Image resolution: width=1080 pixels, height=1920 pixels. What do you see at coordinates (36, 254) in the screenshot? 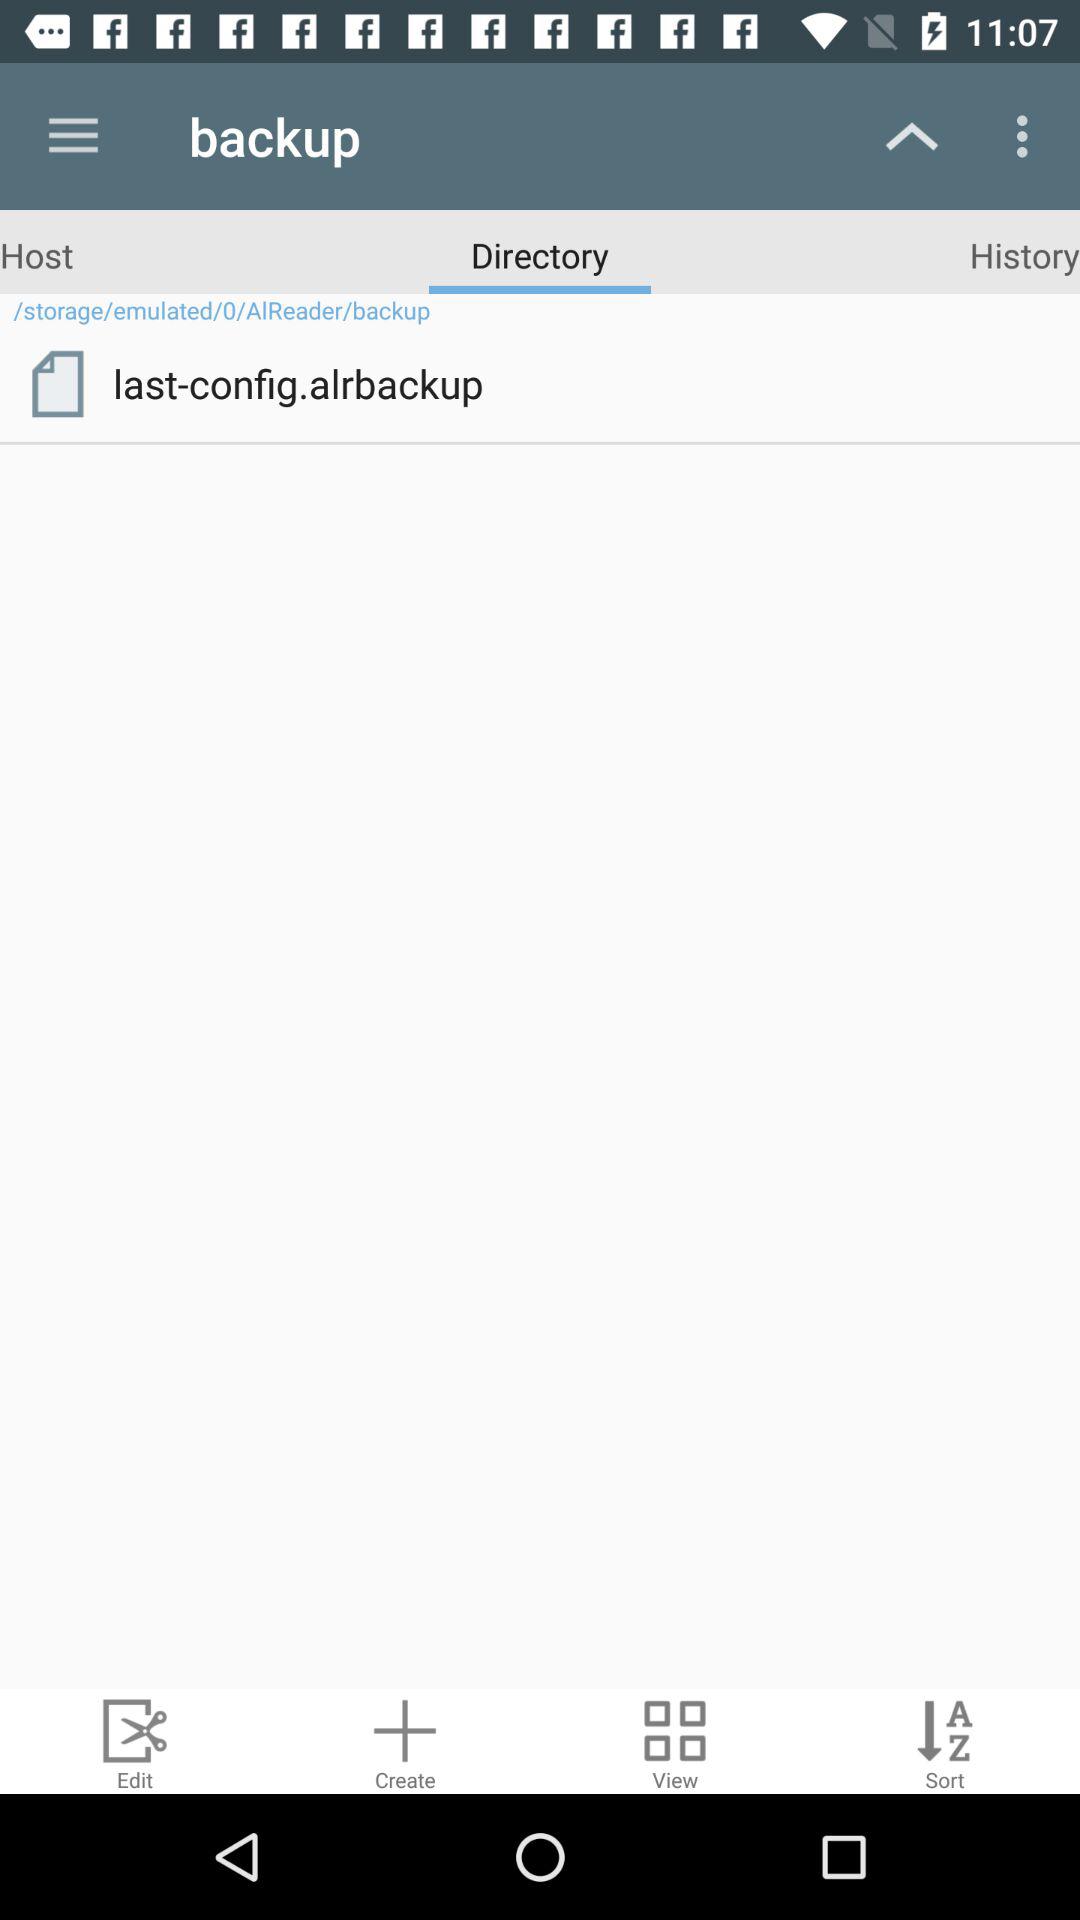
I see `flip until the host icon` at bounding box center [36, 254].